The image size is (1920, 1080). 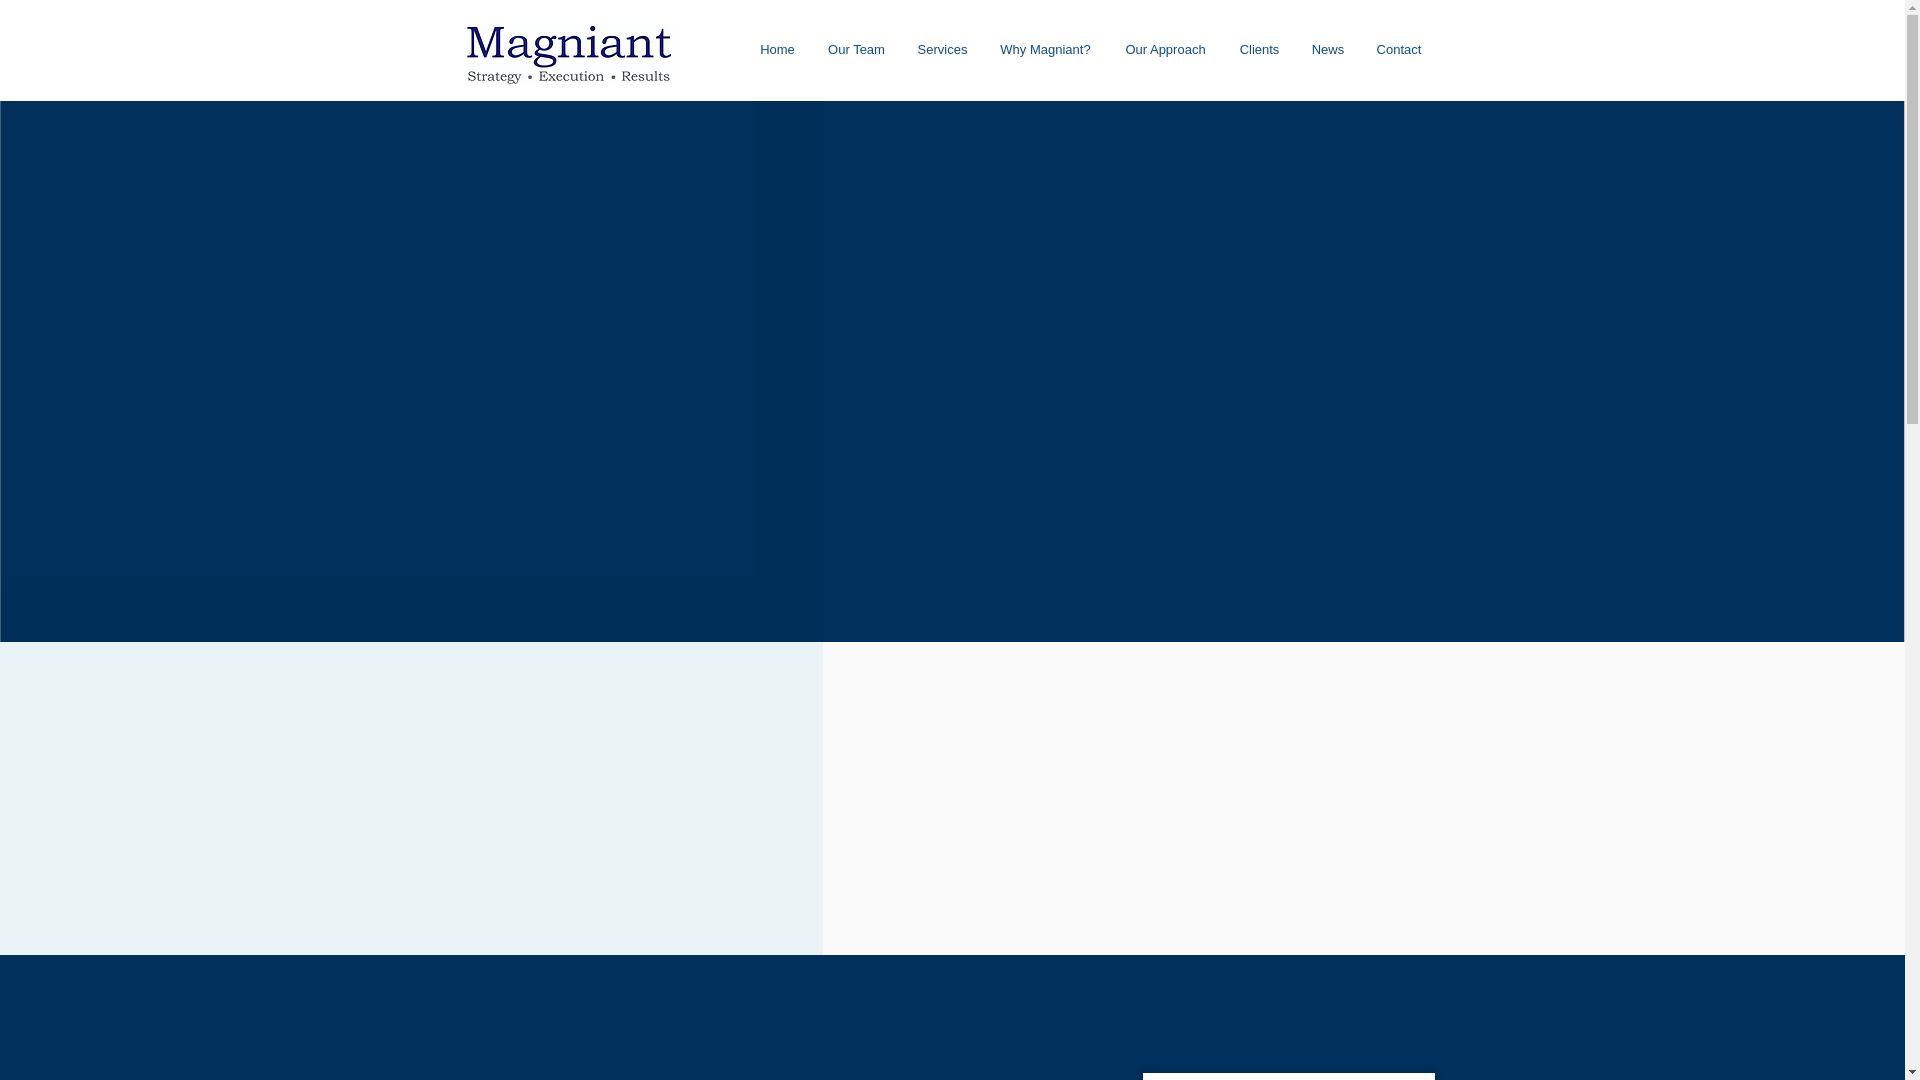 What do you see at coordinates (857, 49) in the screenshot?
I see `Our Team` at bounding box center [857, 49].